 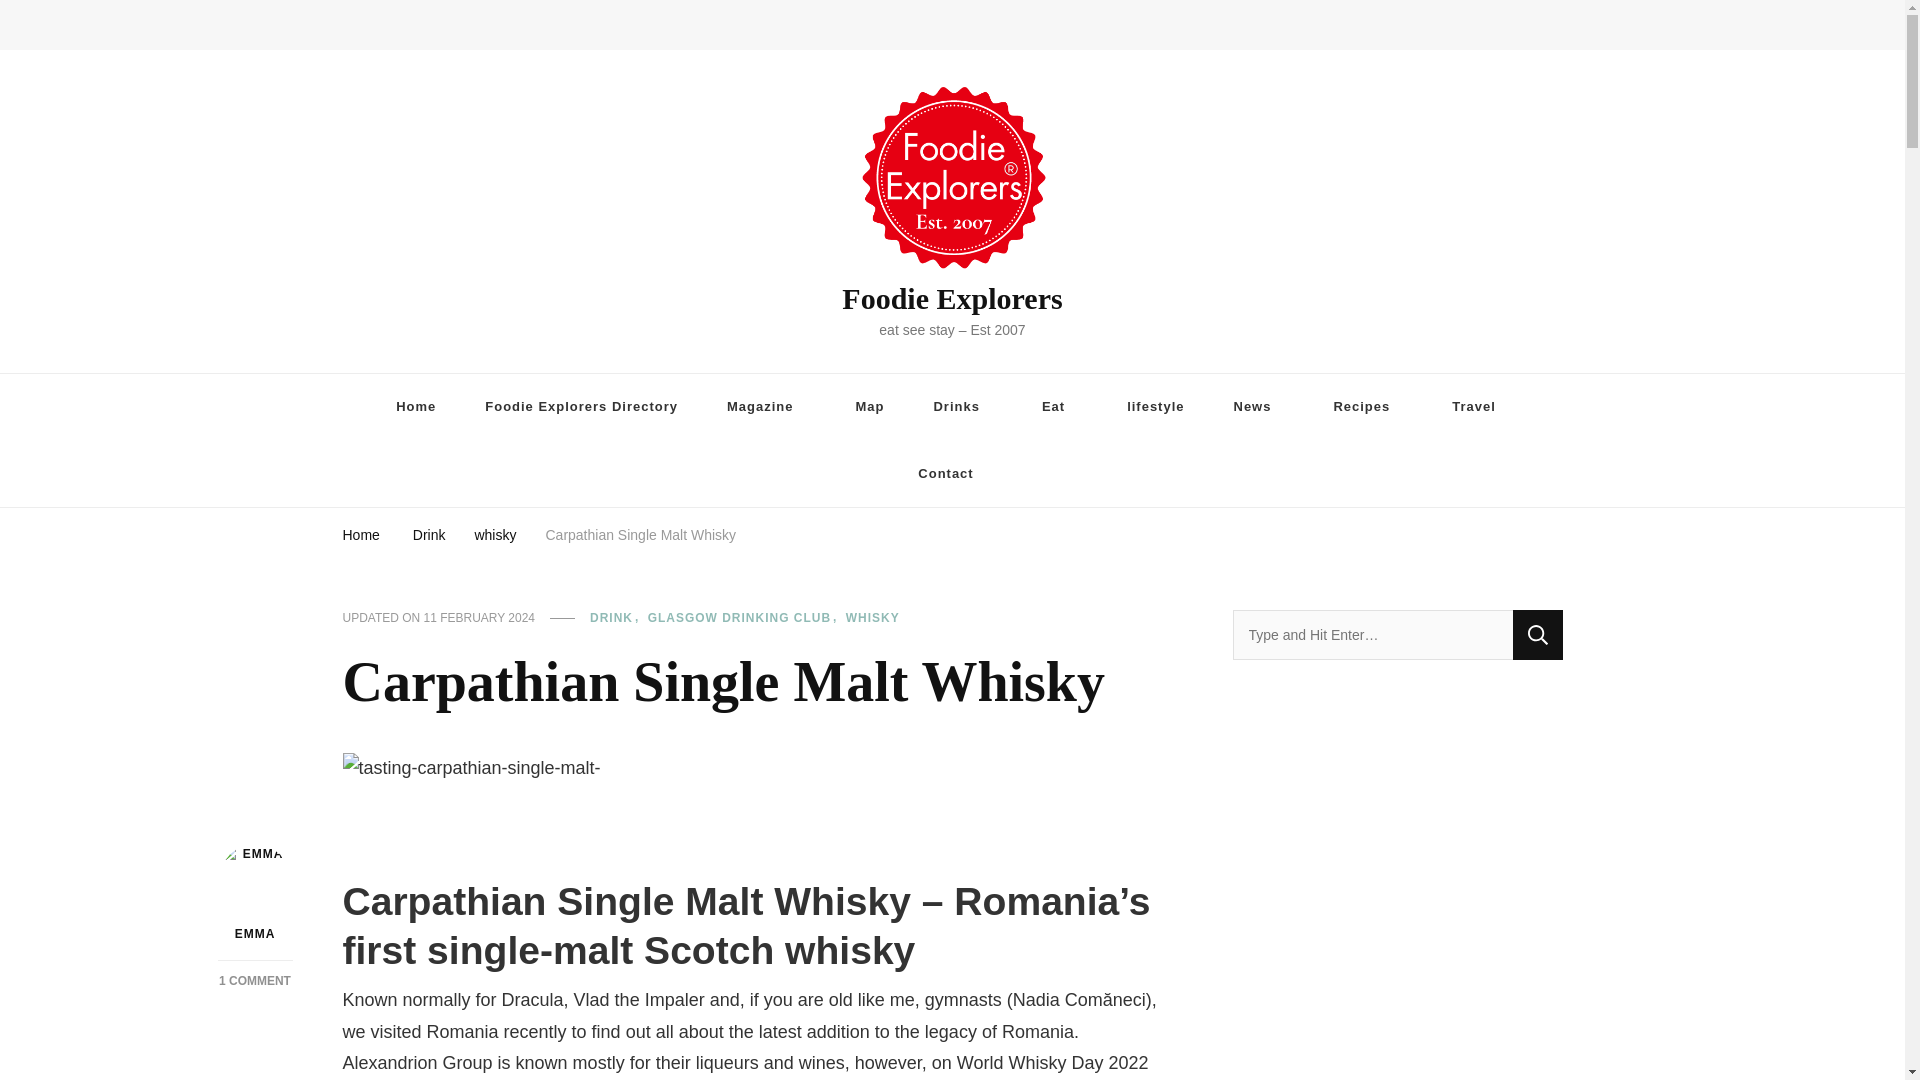 I want to click on Magazine, so click(x=766, y=406).